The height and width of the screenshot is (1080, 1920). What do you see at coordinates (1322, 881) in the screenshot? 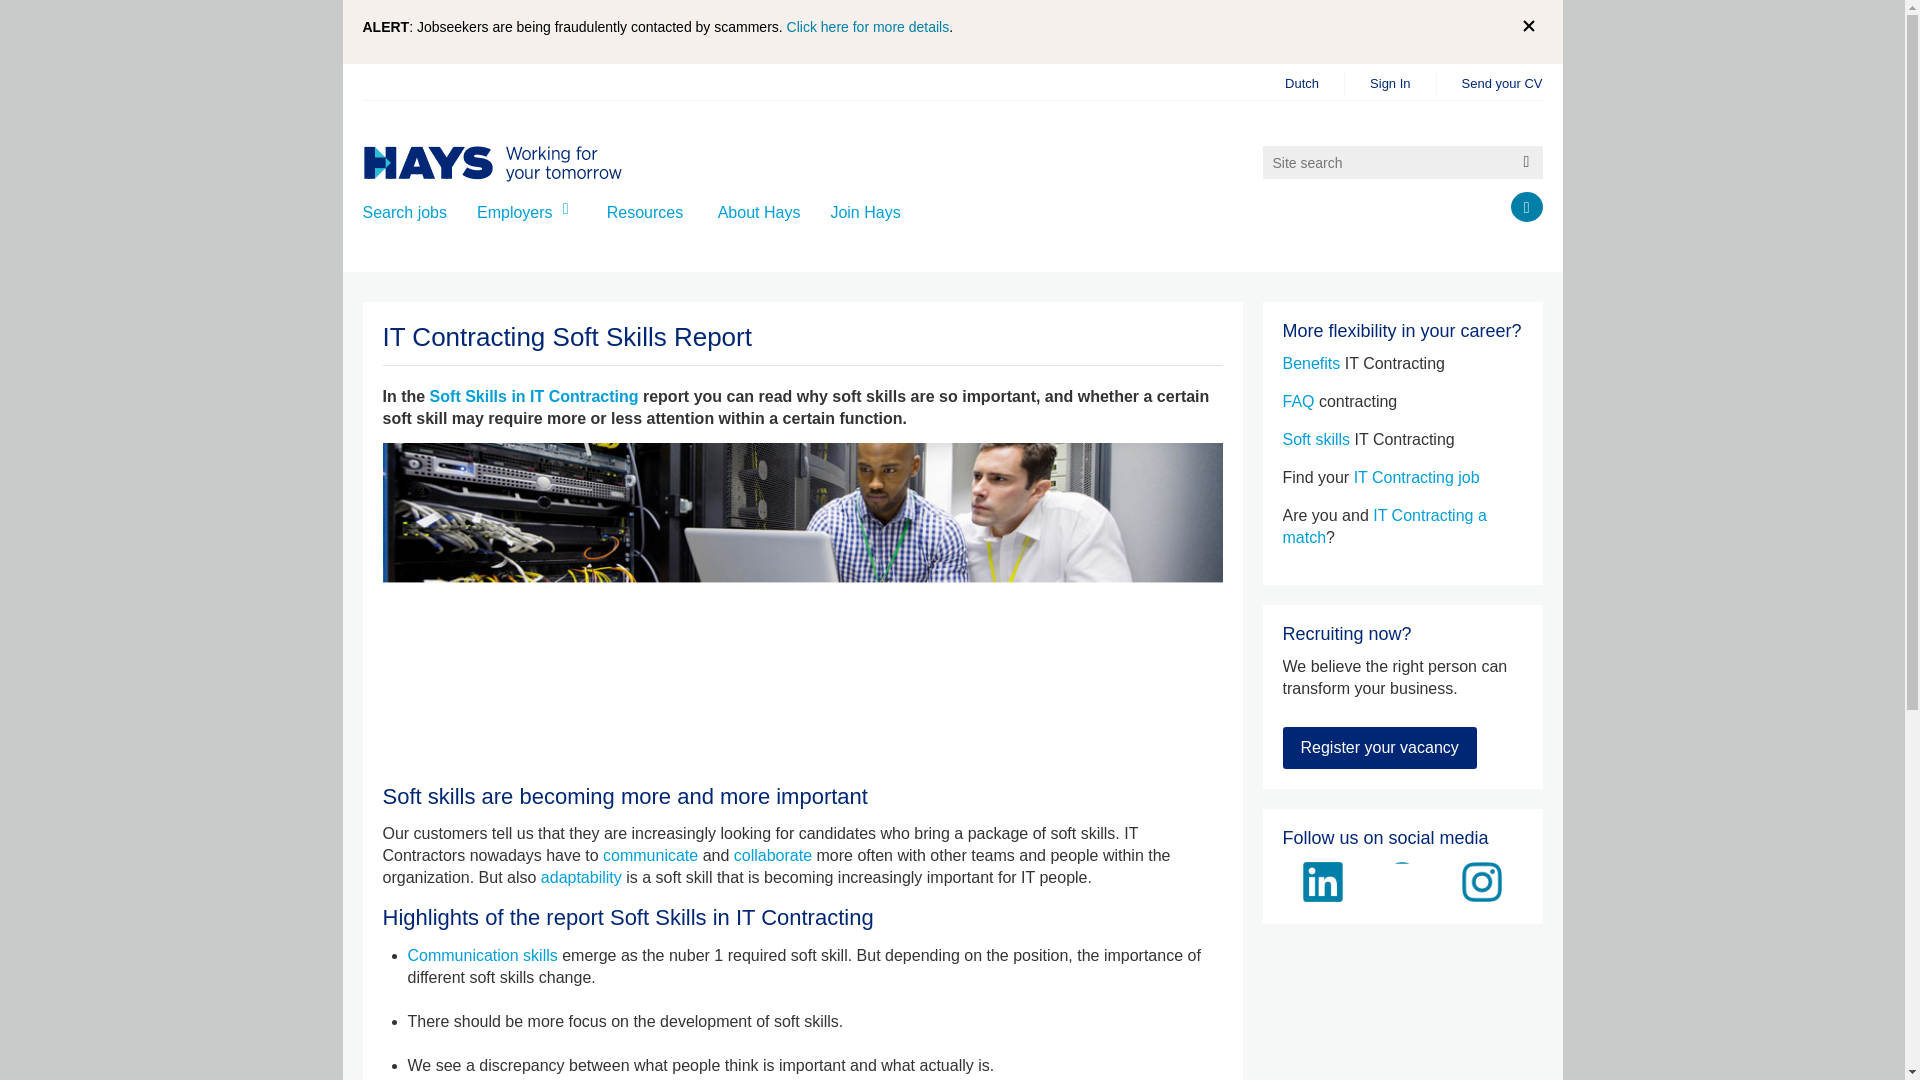
I see `Follow Hays on LinkedIn - Hays.nl` at bounding box center [1322, 881].